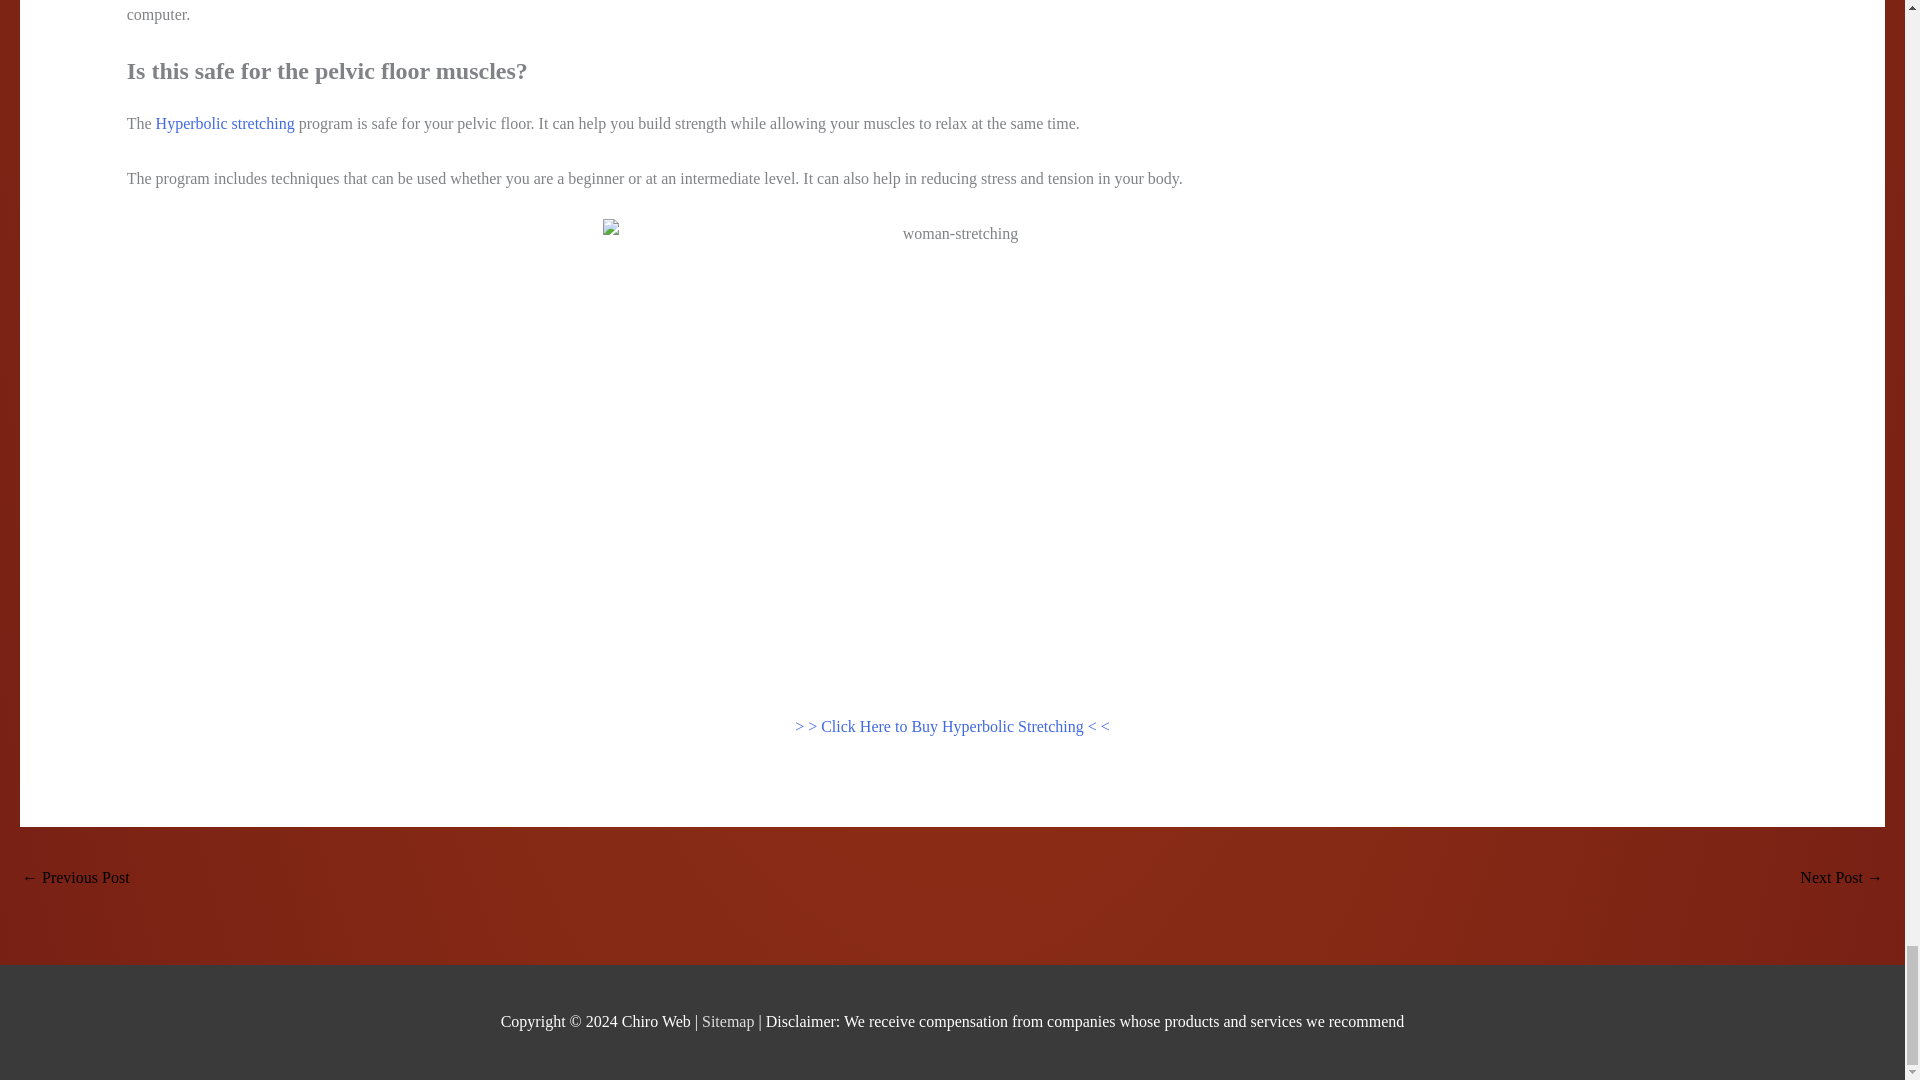 Image resolution: width=1920 pixels, height=1080 pixels. Describe the element at coordinates (76, 878) in the screenshot. I see `Hyperbolic Stretching Negative Reviews` at that location.